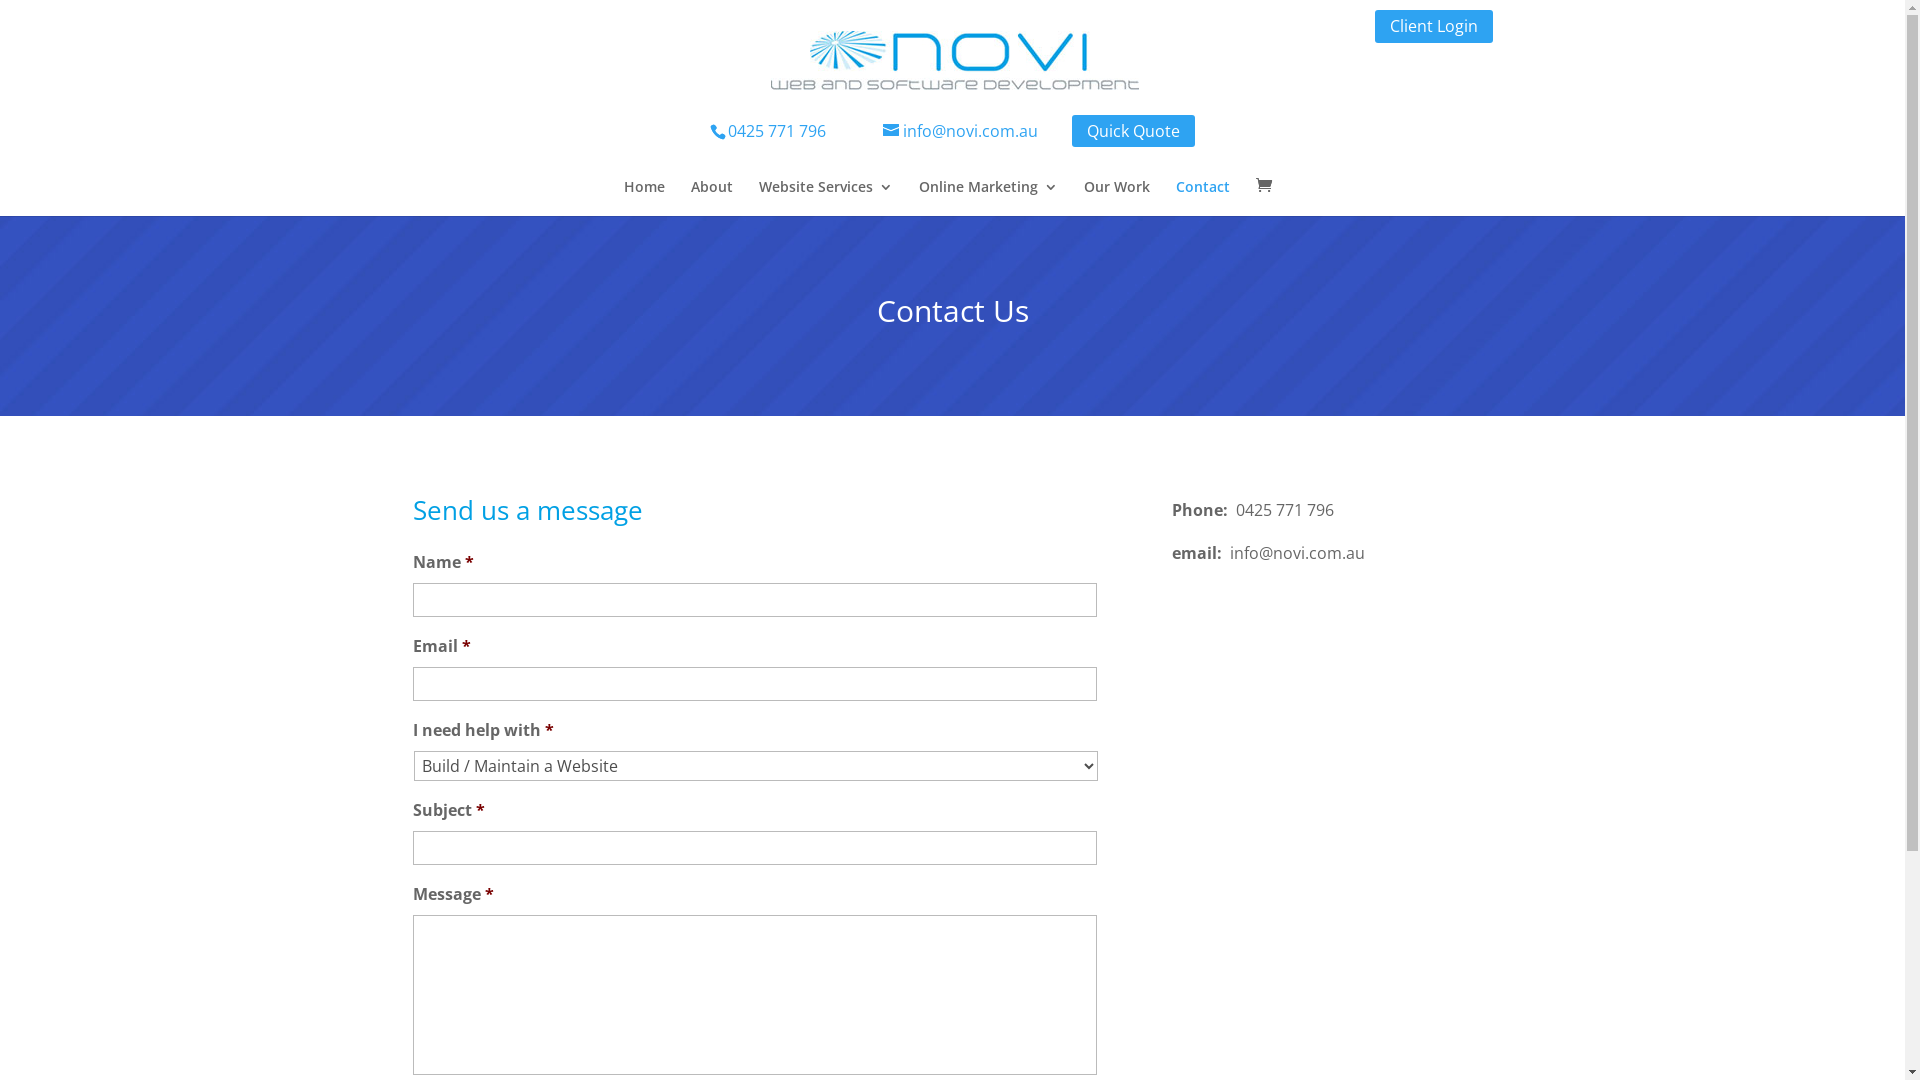 This screenshot has height=1080, width=1920. What do you see at coordinates (644, 198) in the screenshot?
I see `Home` at bounding box center [644, 198].